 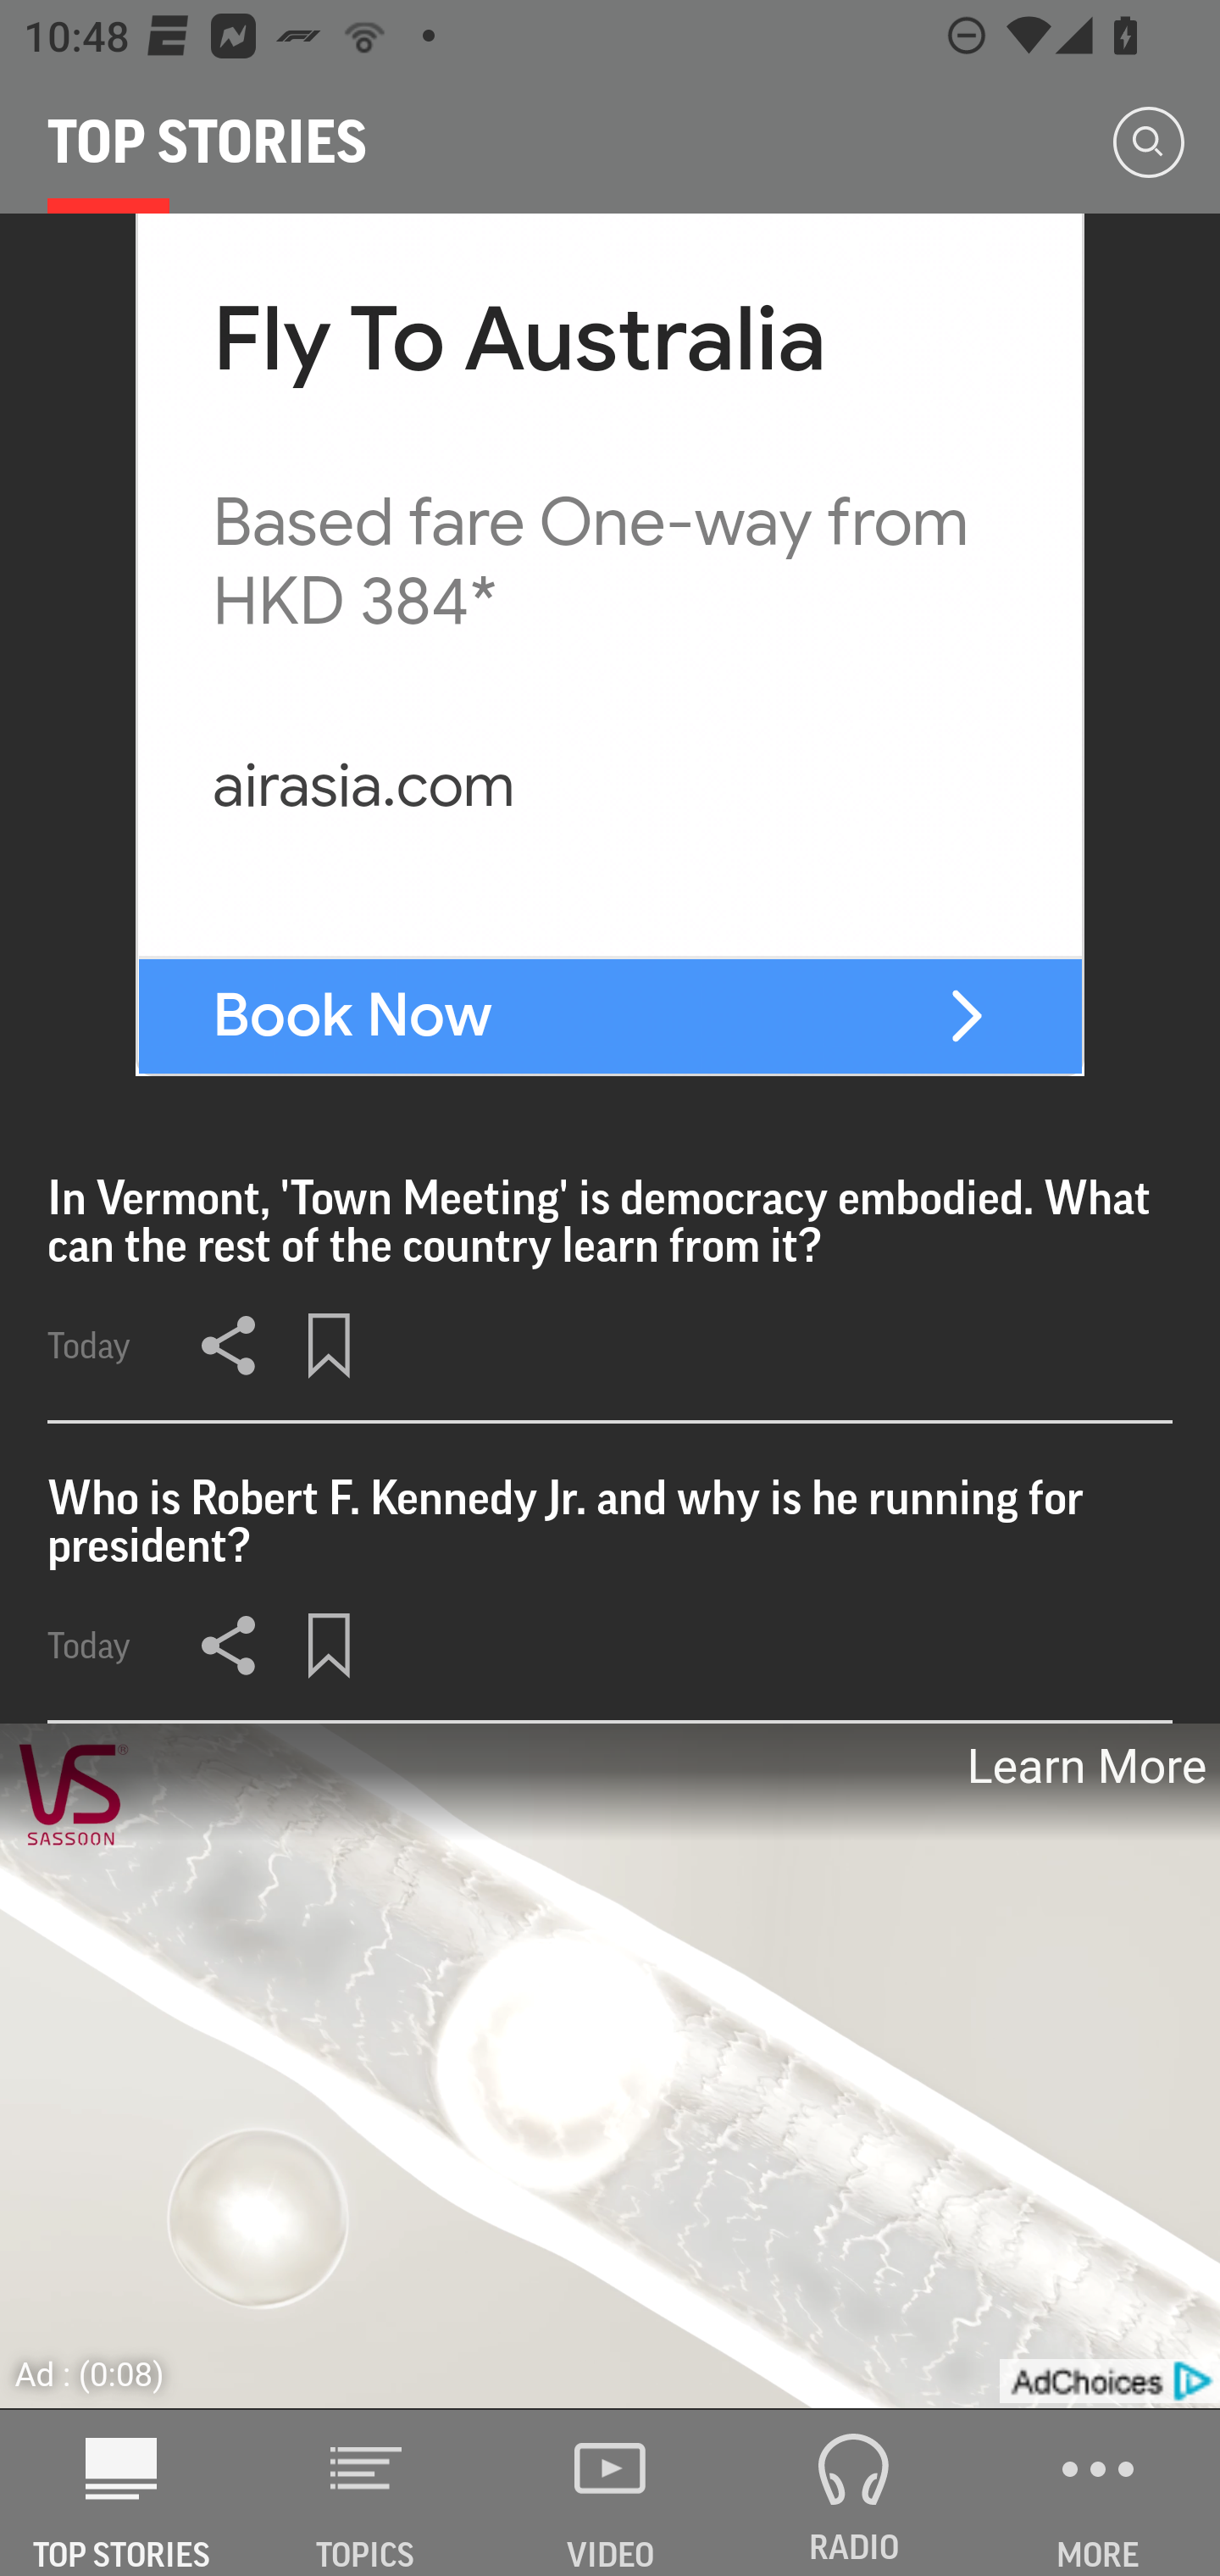 I want to click on RADIO, so click(x=854, y=2493).